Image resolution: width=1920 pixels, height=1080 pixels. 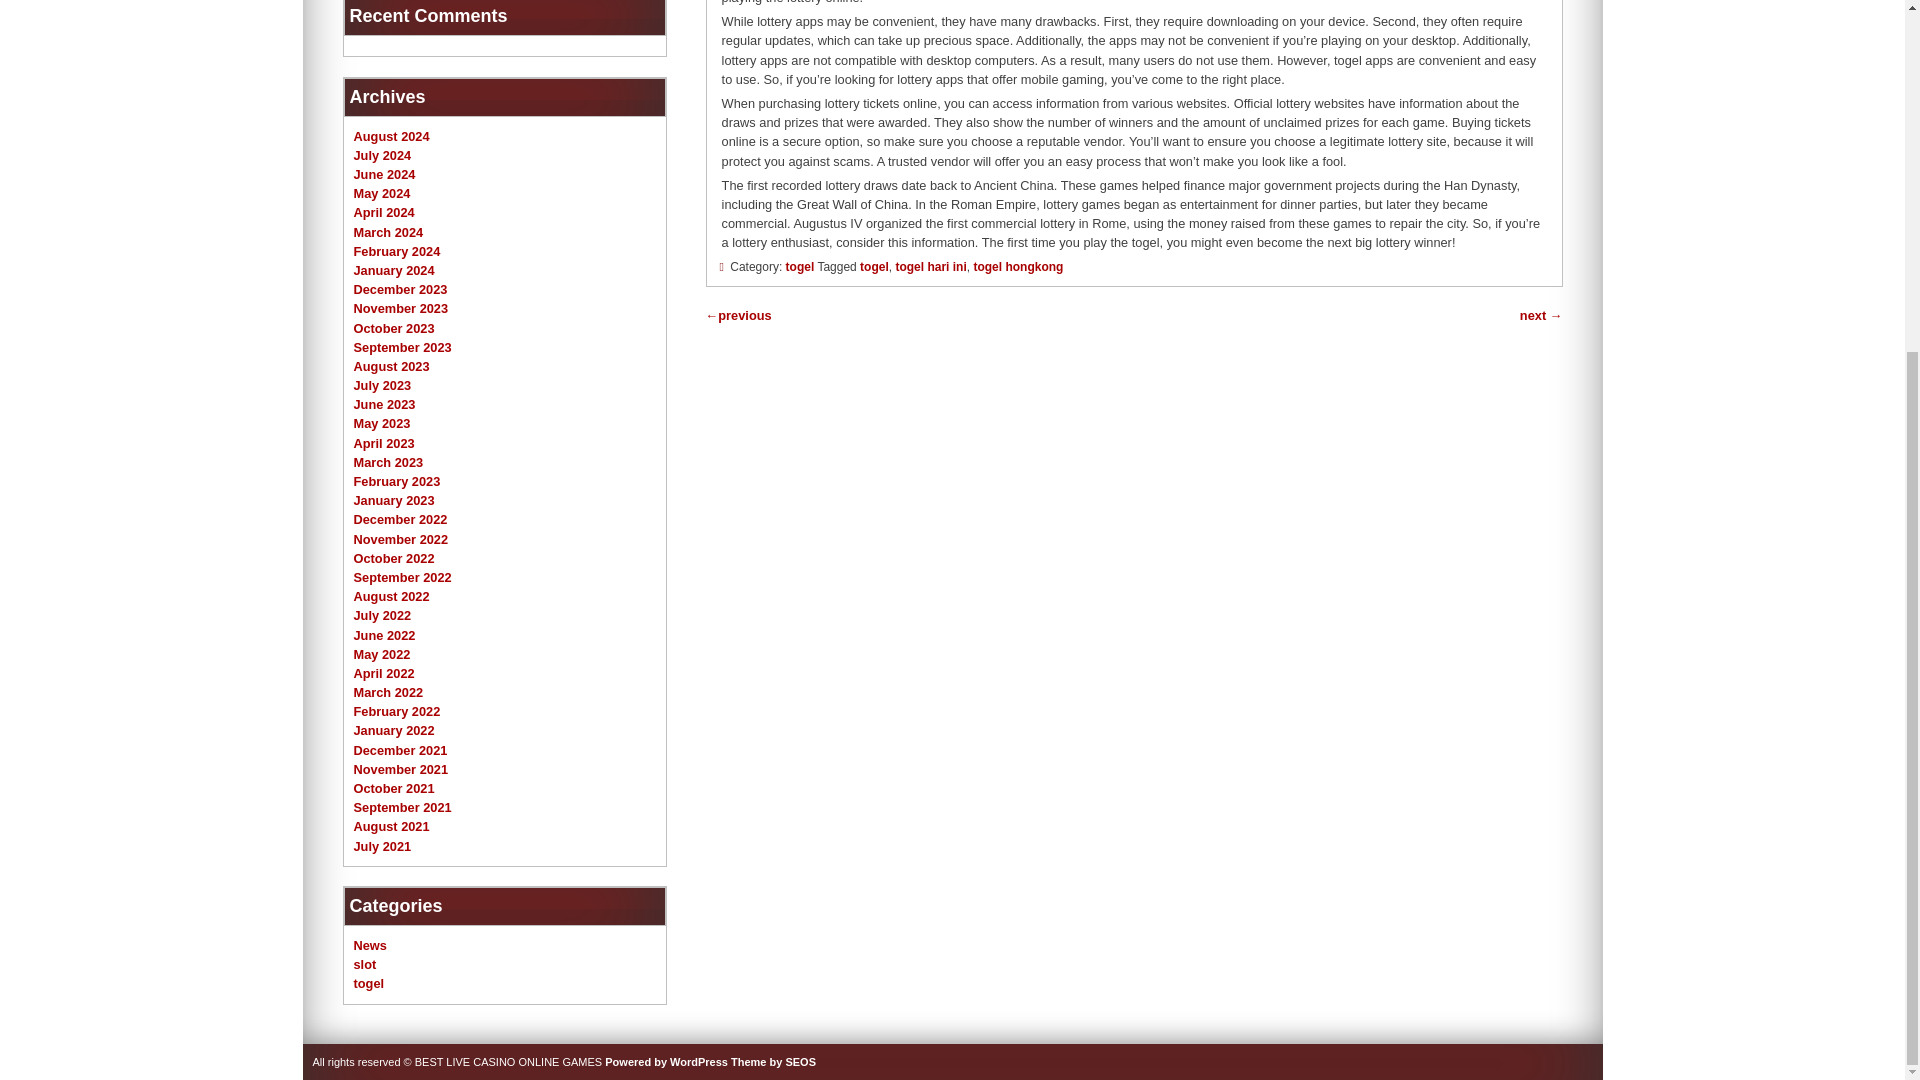 What do you see at coordinates (402, 348) in the screenshot?
I see `September 2023` at bounding box center [402, 348].